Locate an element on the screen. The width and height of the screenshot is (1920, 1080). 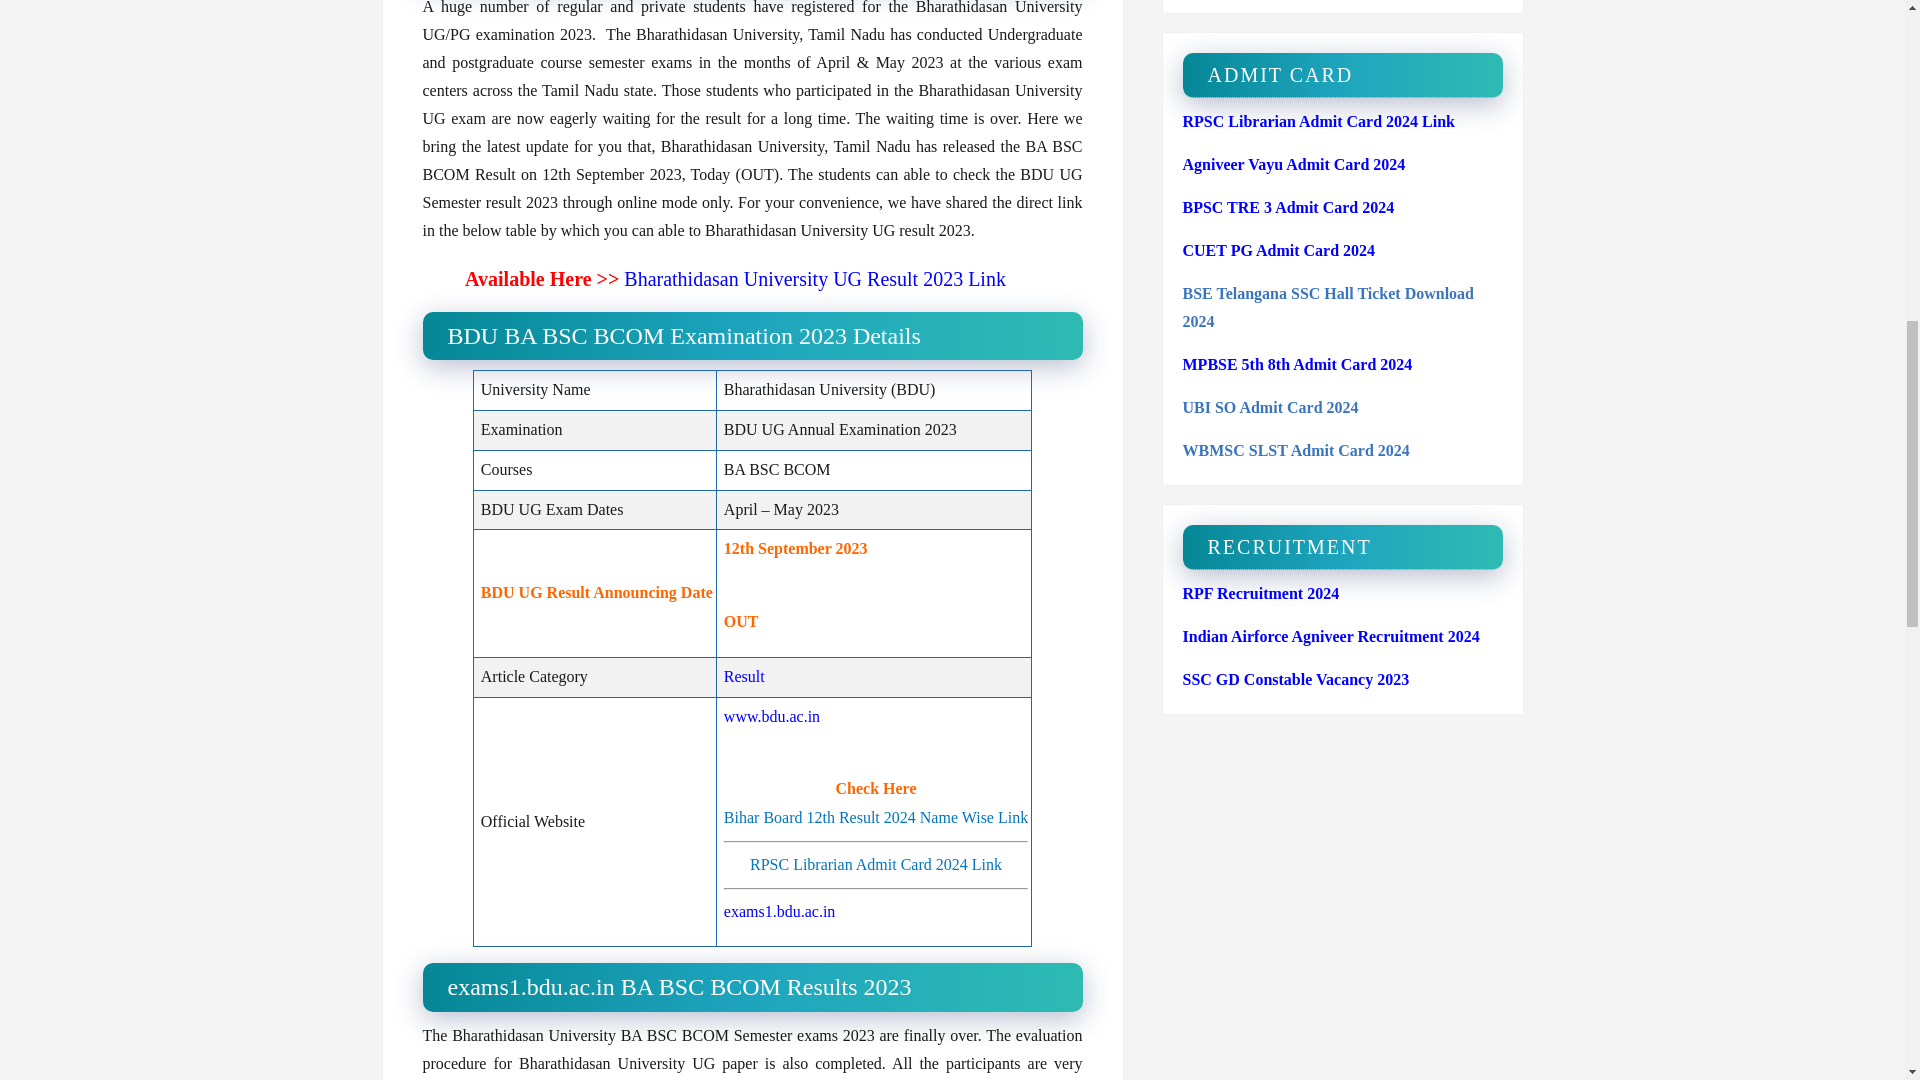
RPSC Librarian Admit Card 2024 Link is located at coordinates (1318, 121).